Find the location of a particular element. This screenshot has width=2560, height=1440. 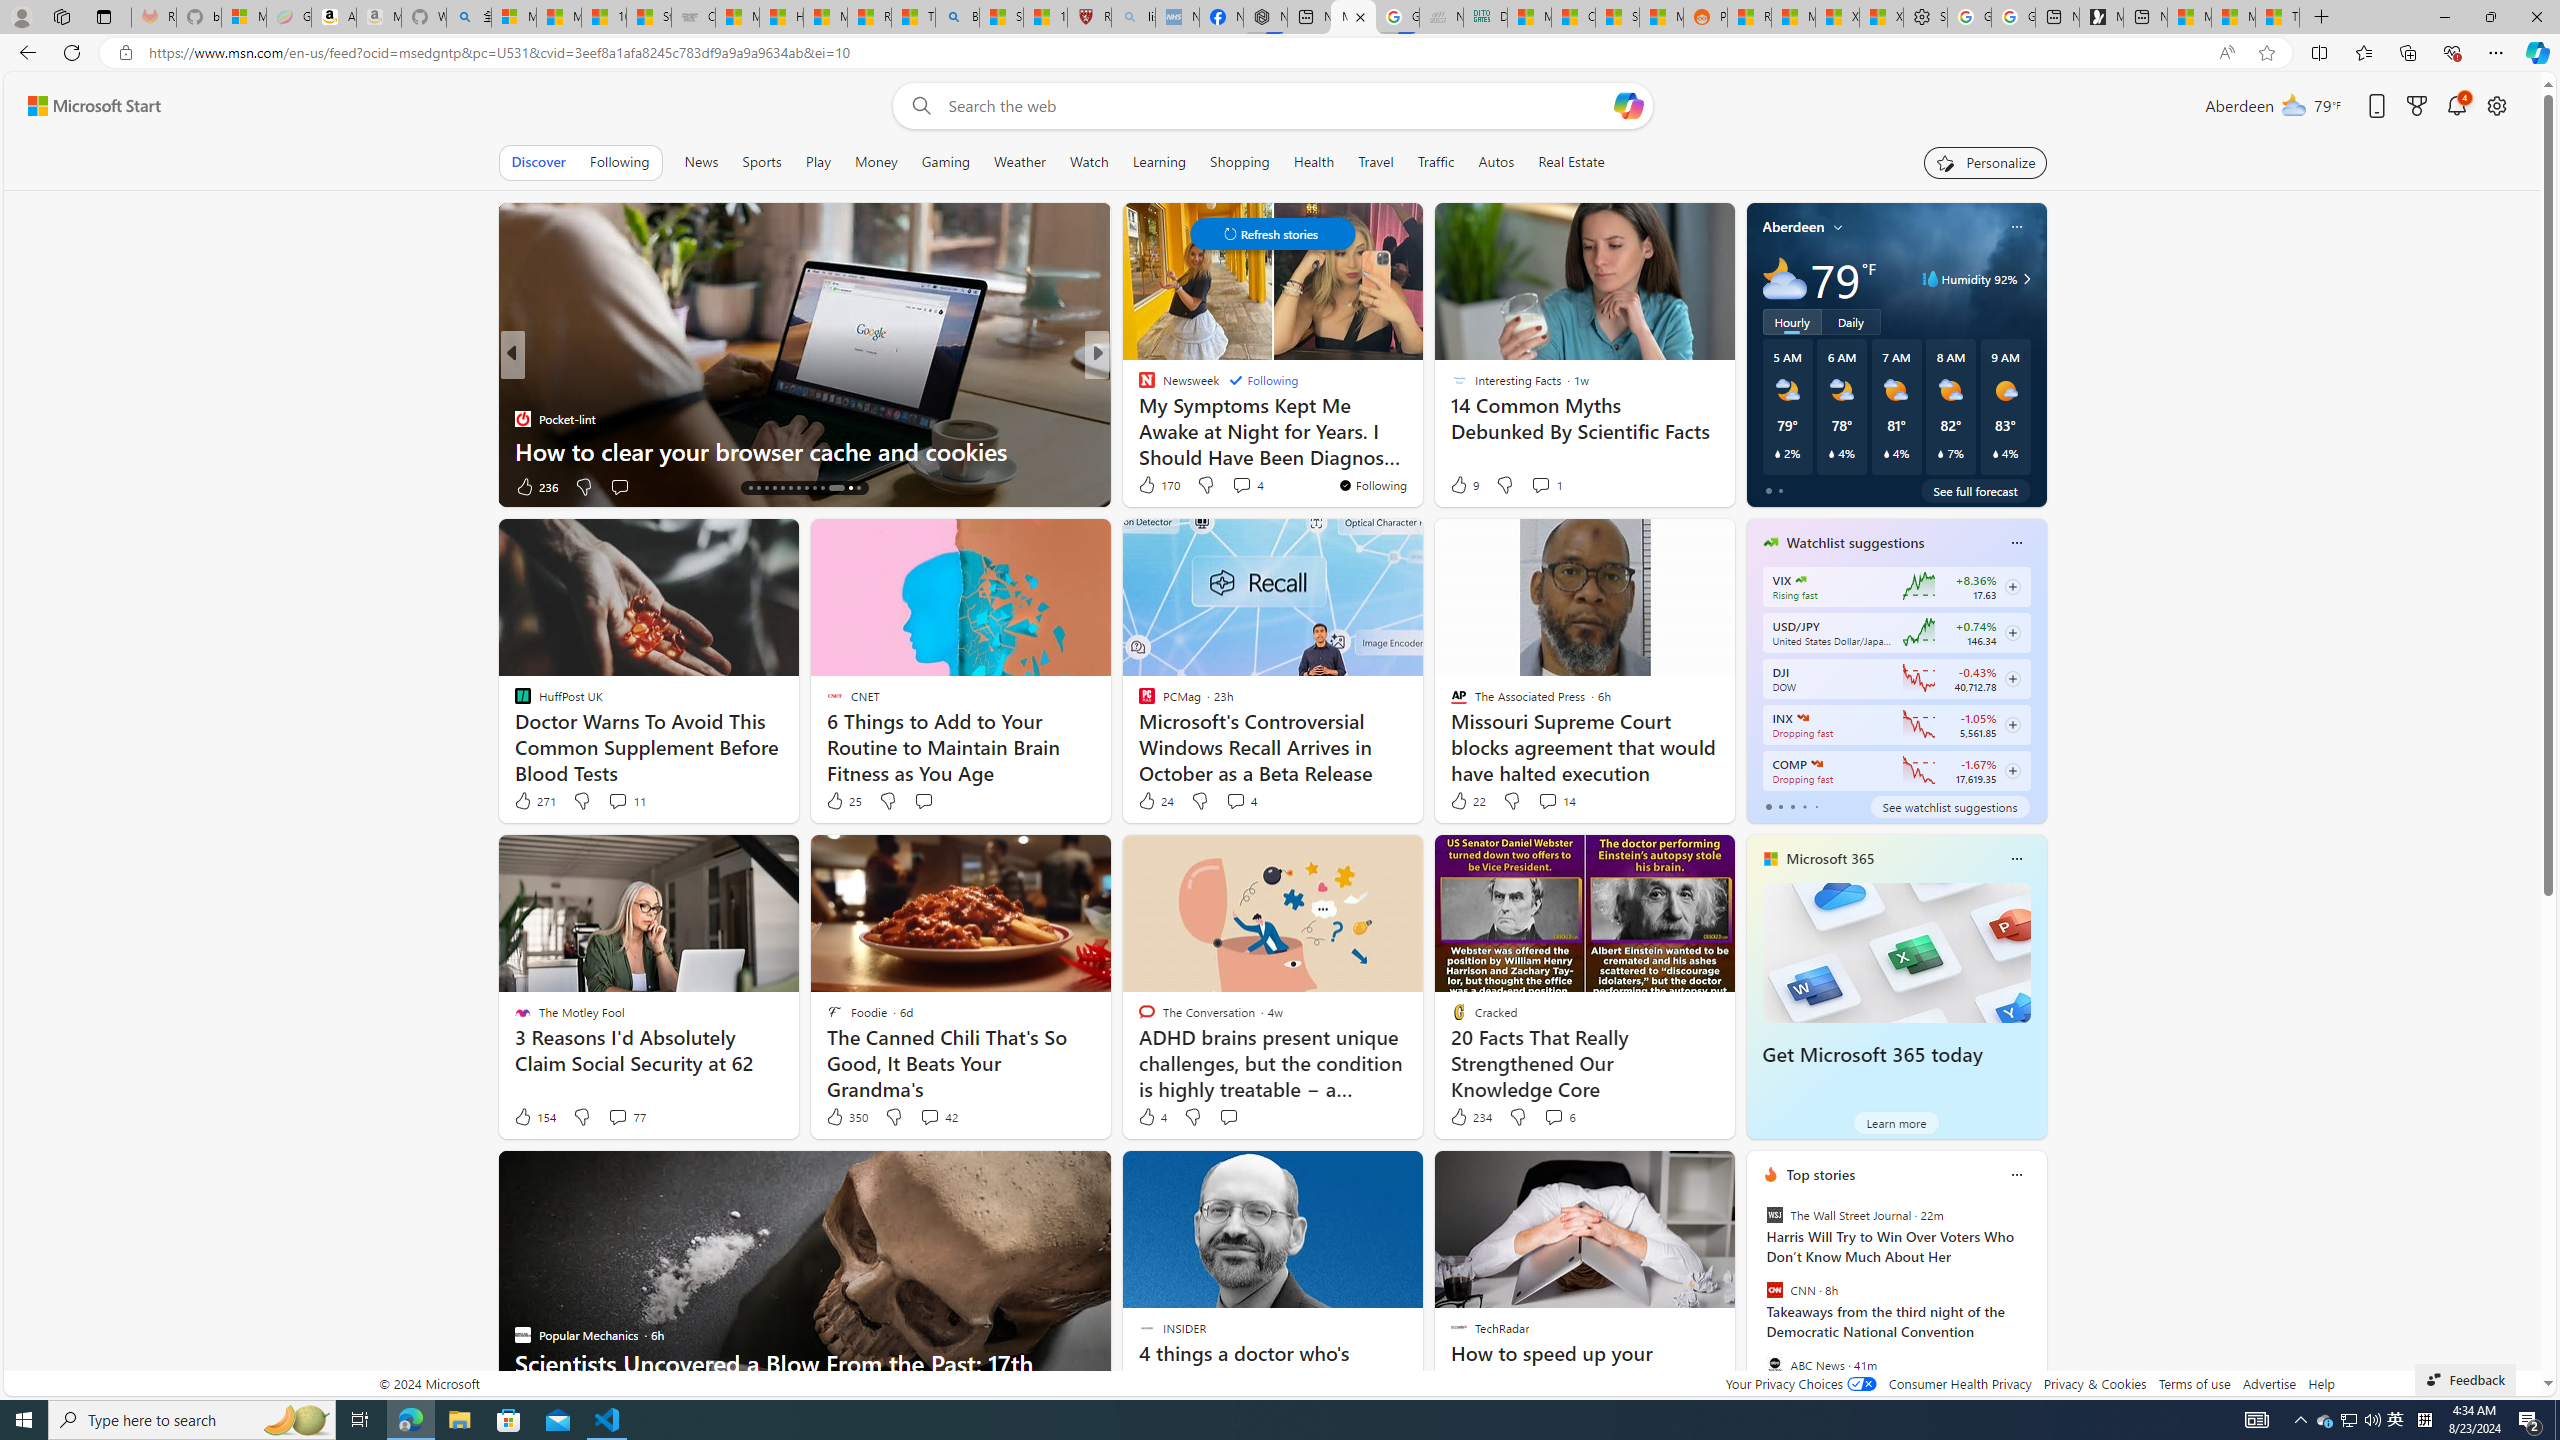

AutomationID: tab-24 is located at coordinates (830, 488).